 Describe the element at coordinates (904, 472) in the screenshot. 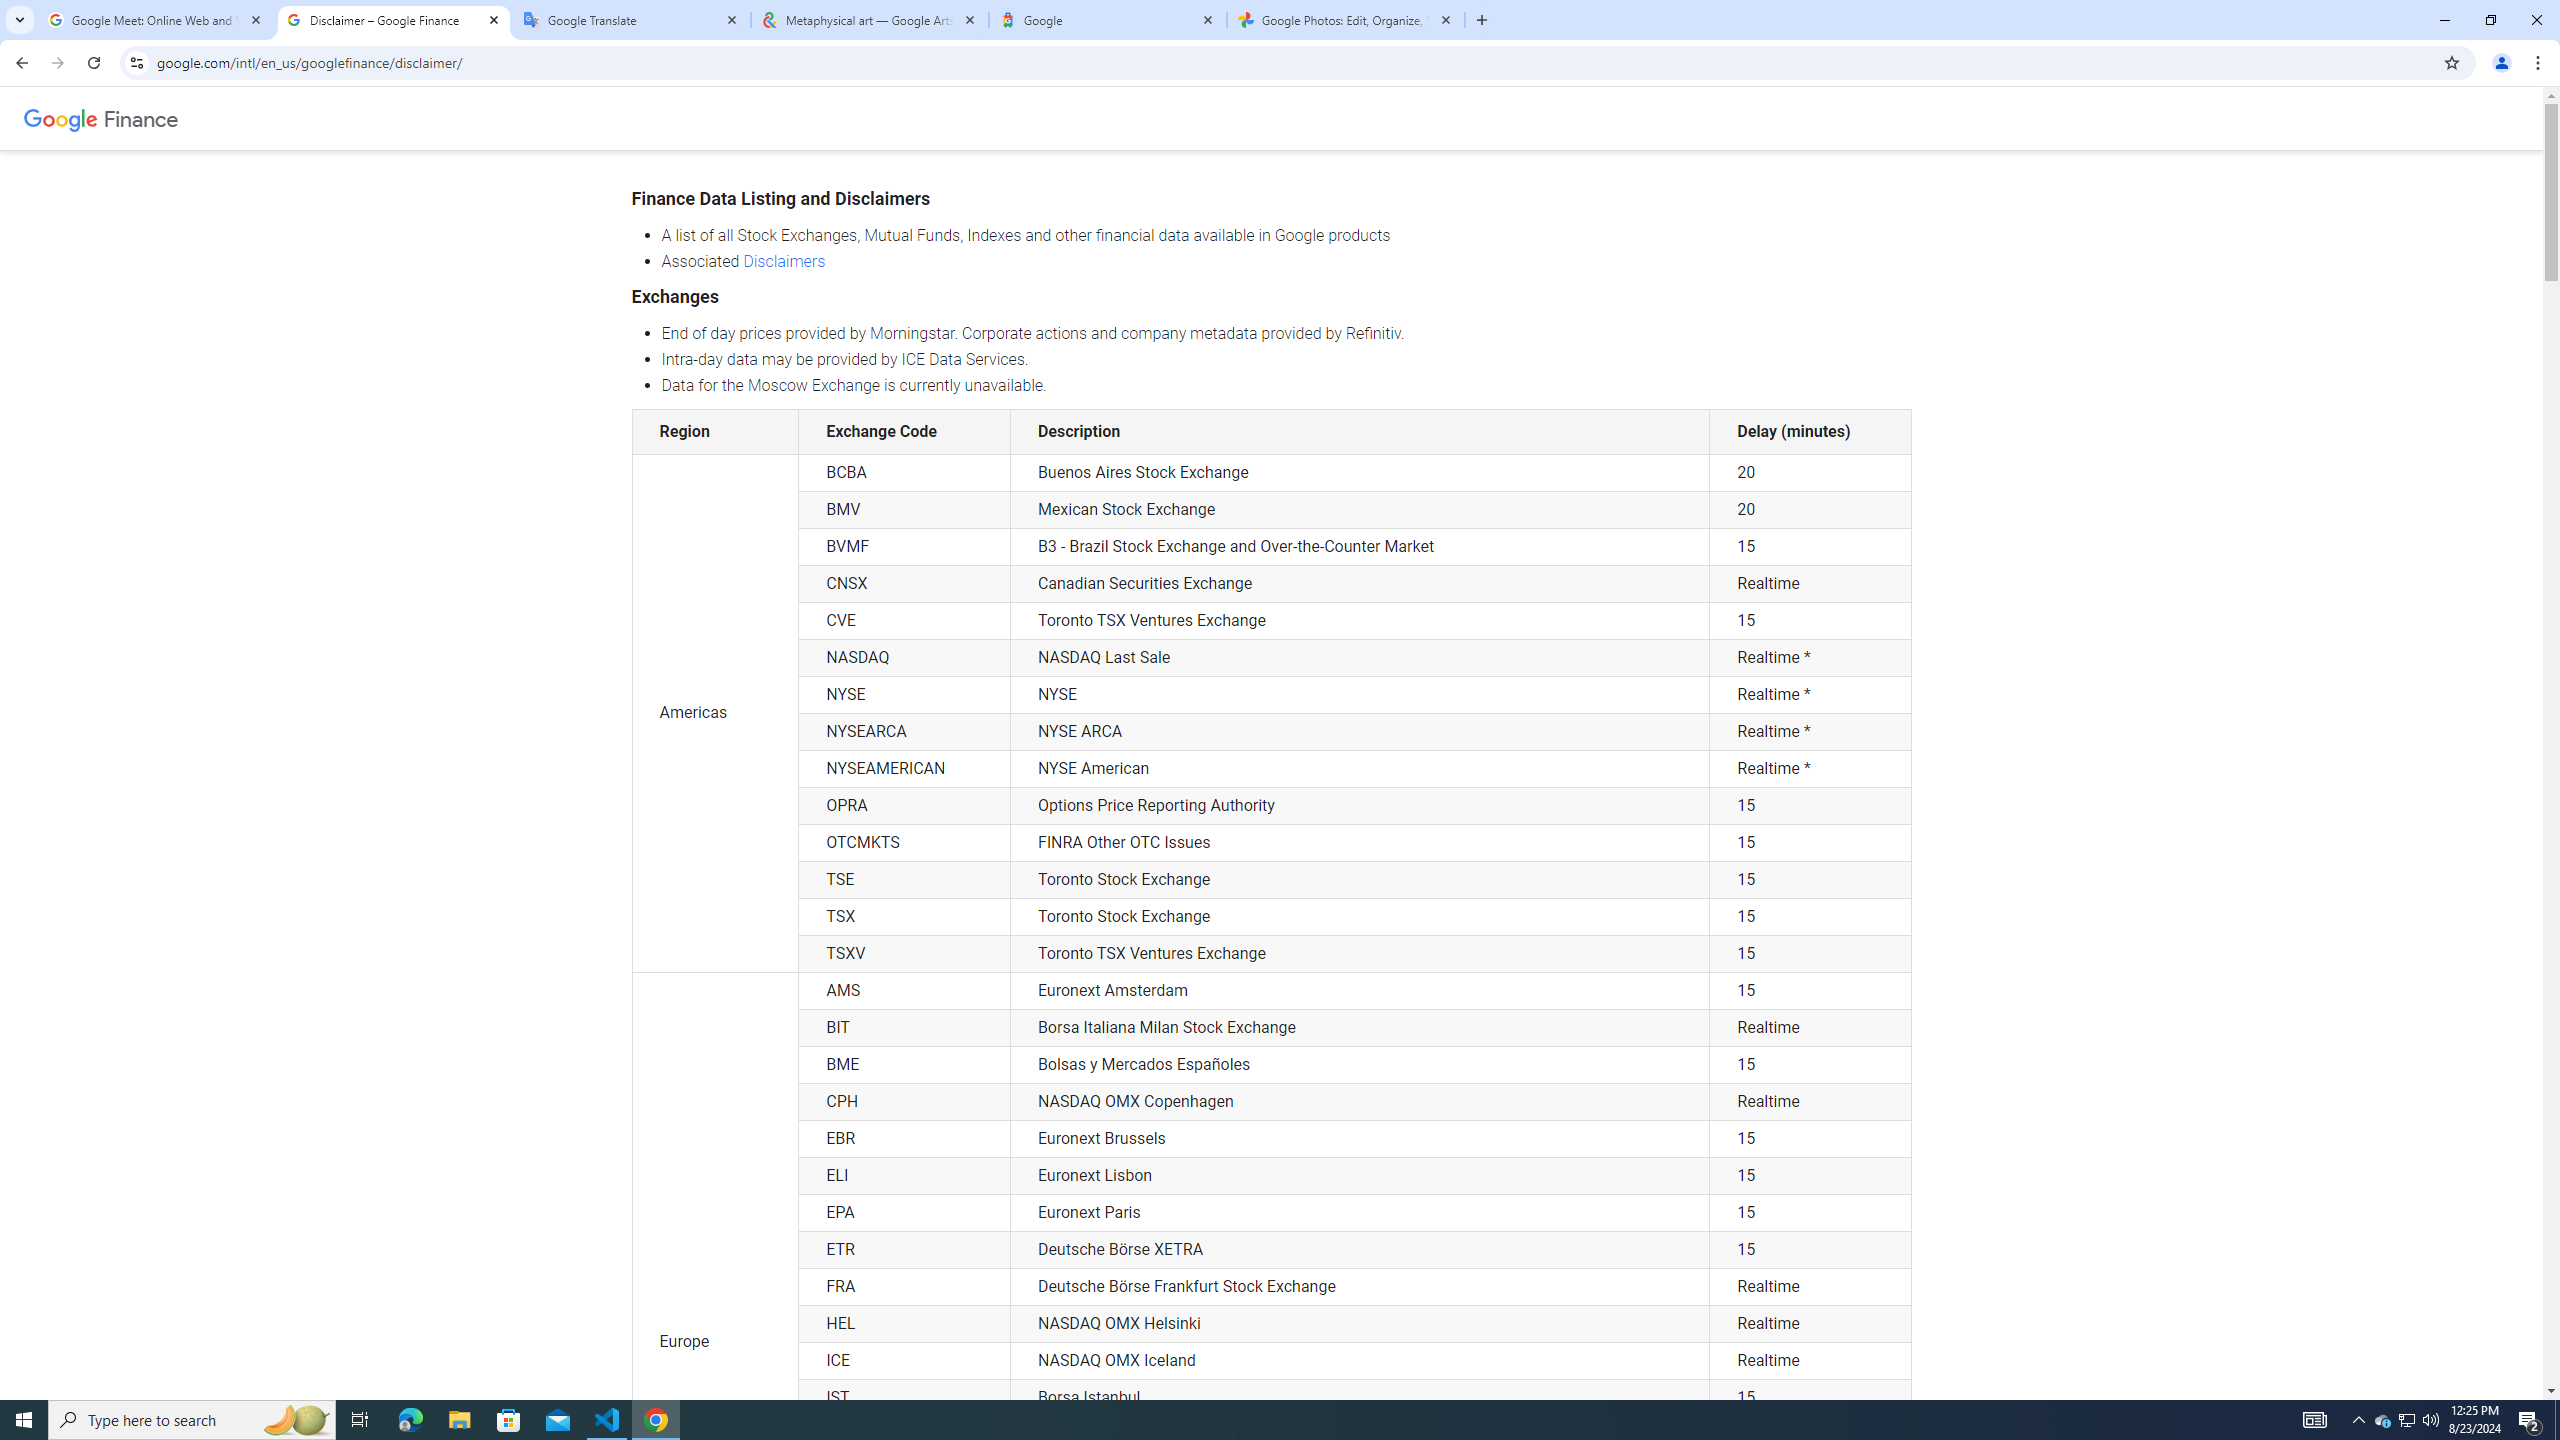

I see `BCBA` at that location.